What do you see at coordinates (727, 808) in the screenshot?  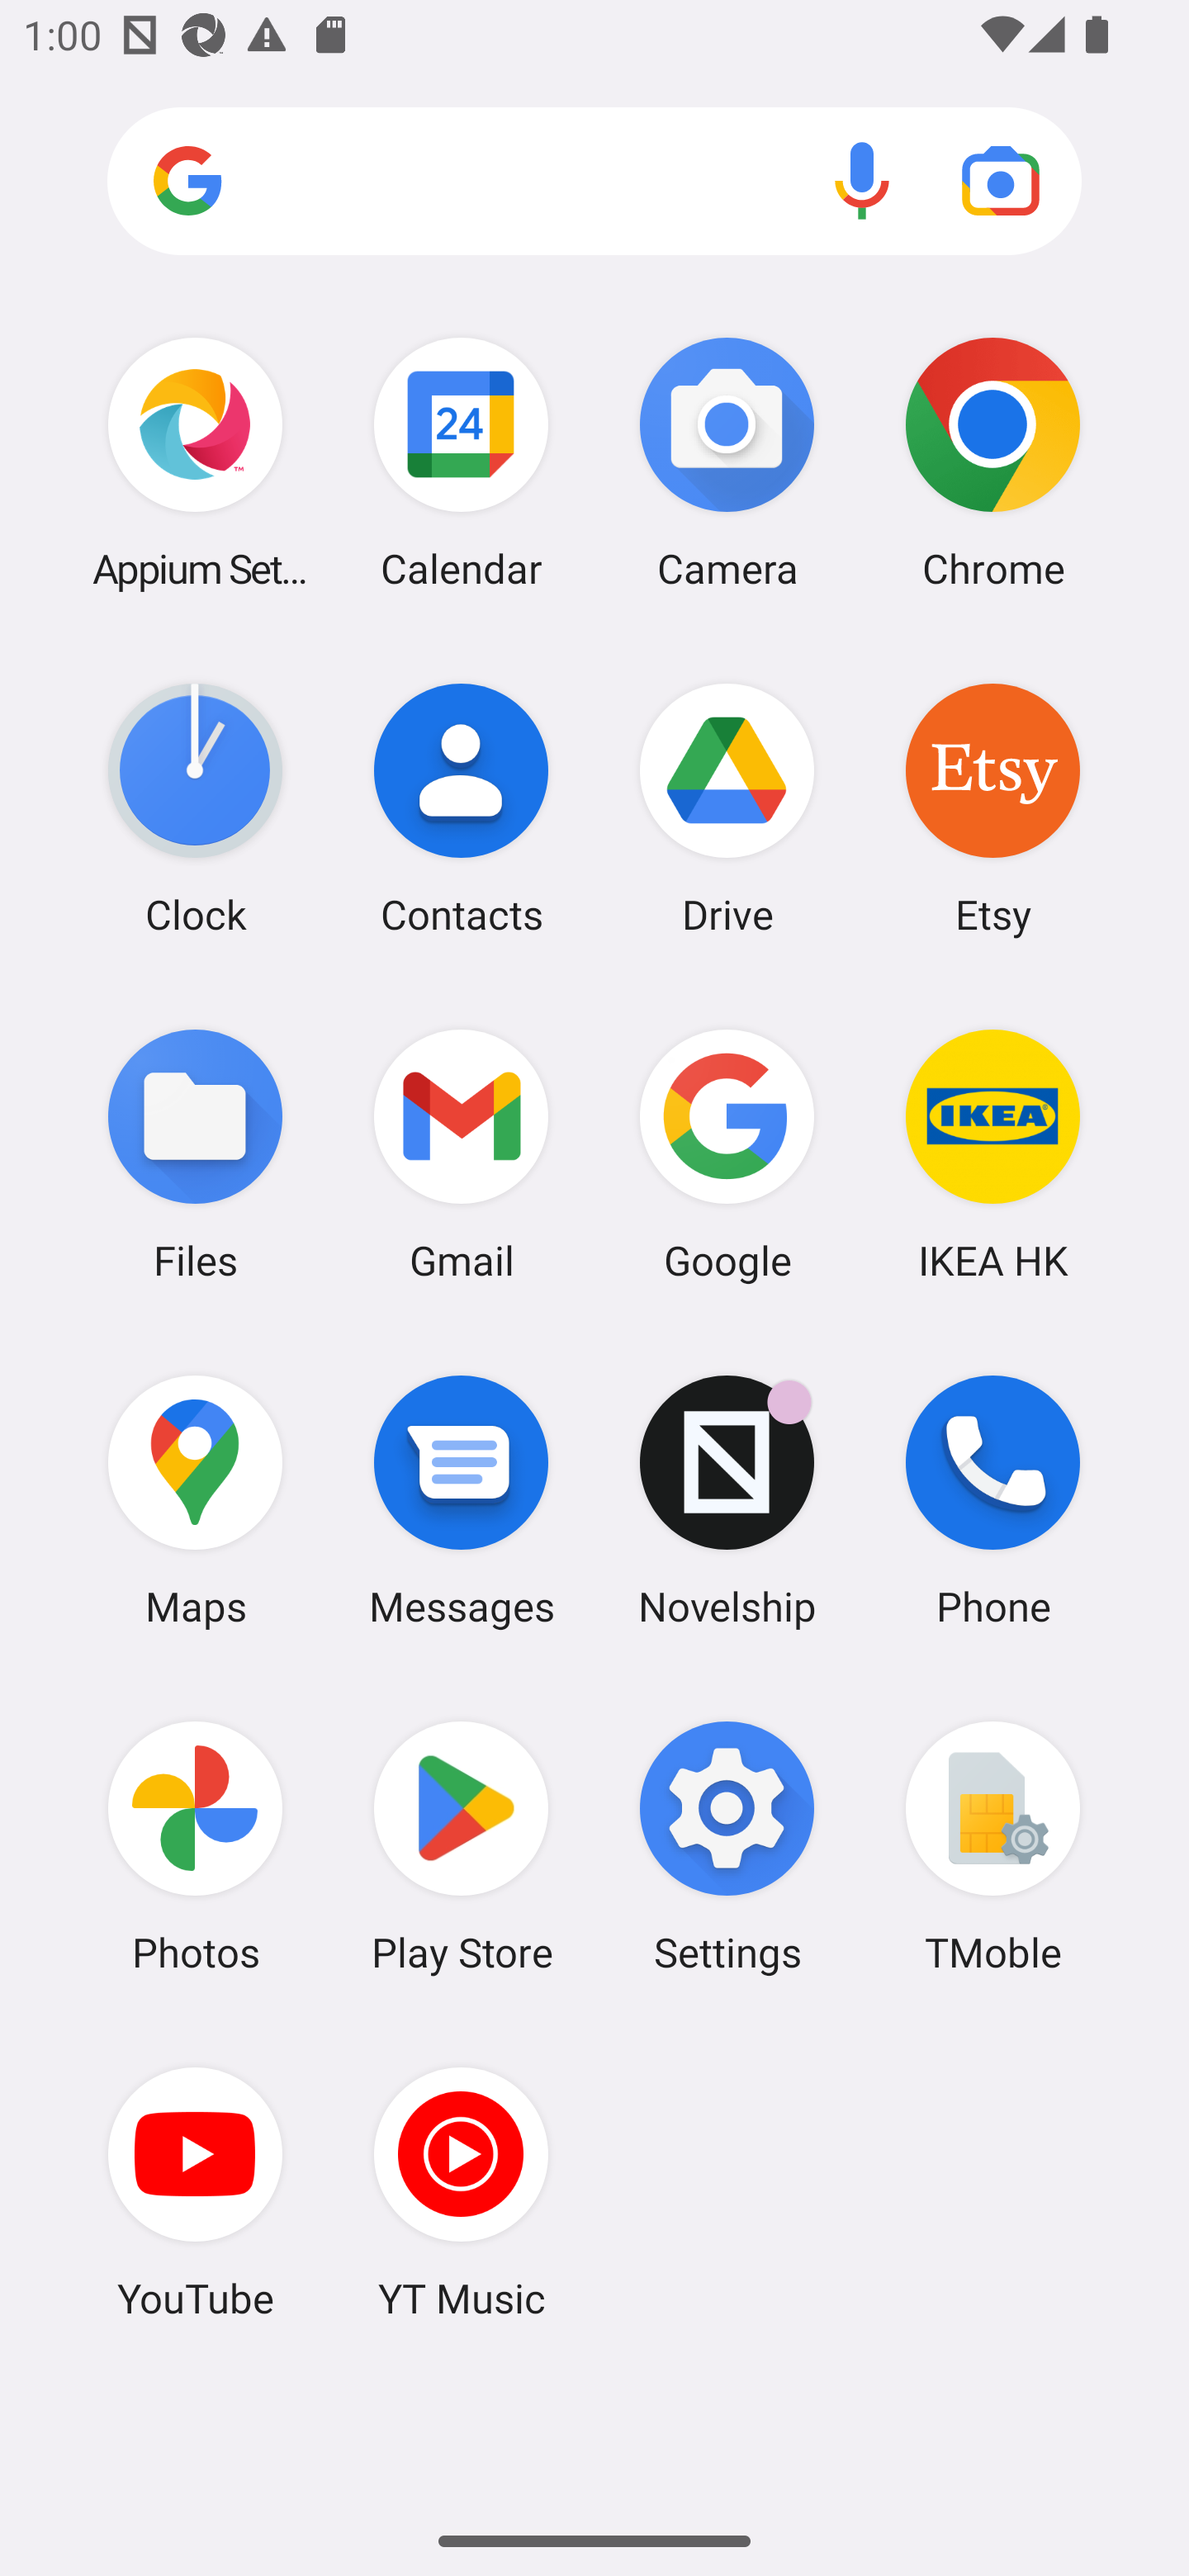 I see `Drive` at bounding box center [727, 808].